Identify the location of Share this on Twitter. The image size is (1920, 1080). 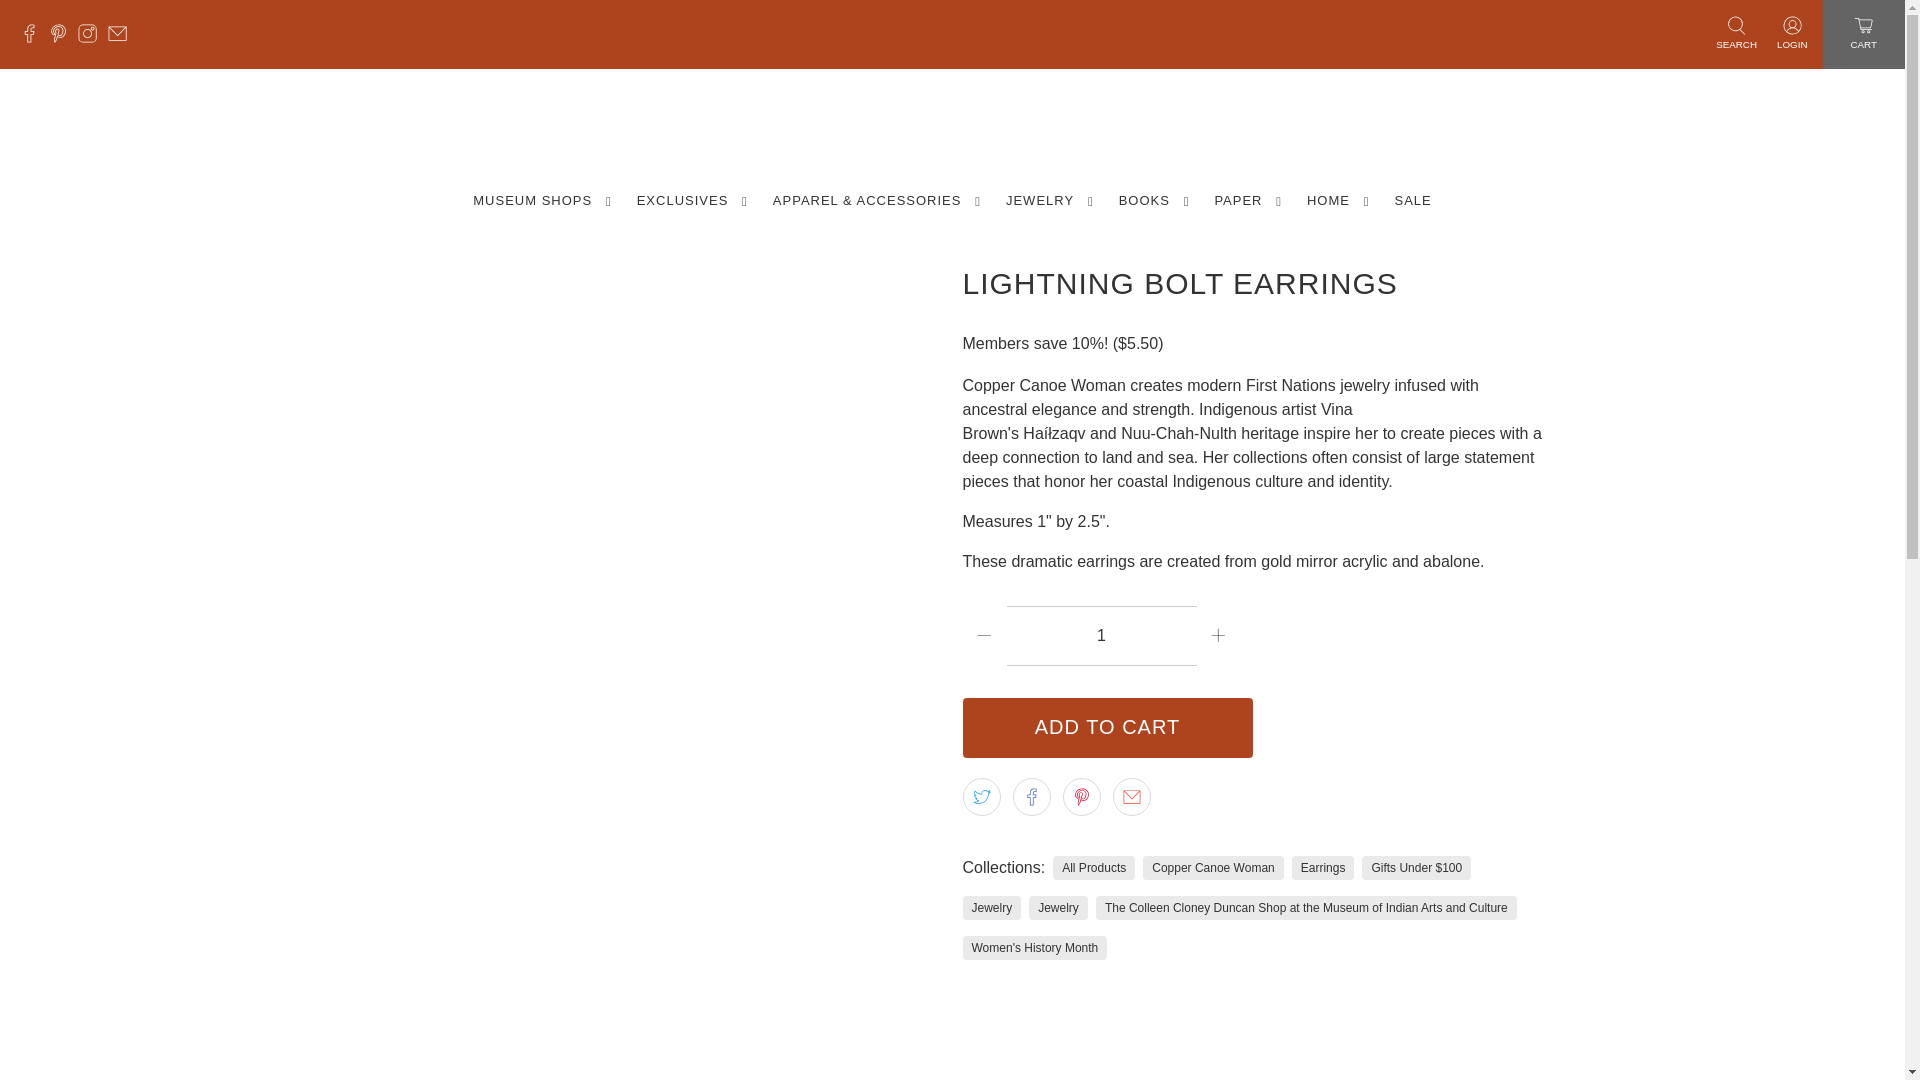
(980, 796).